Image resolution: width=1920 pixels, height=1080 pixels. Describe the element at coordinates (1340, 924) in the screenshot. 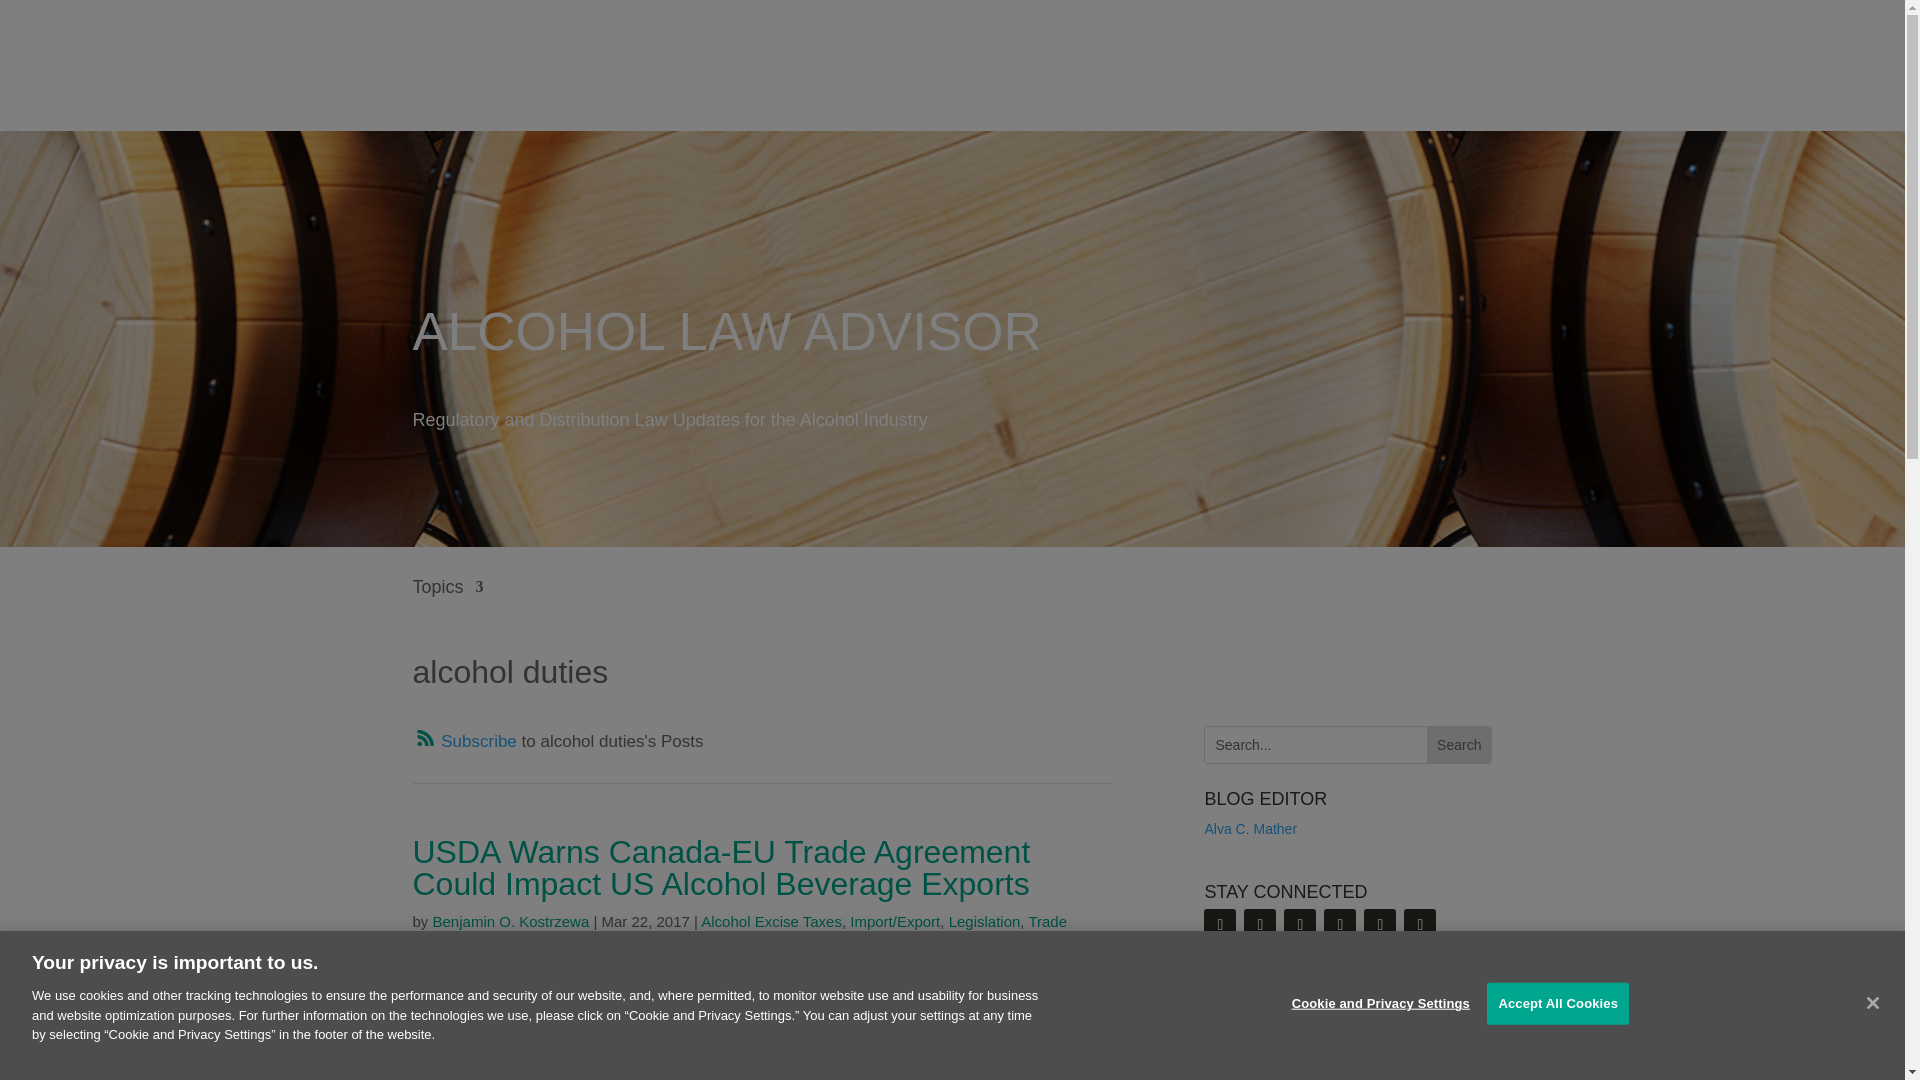

I see `Follow on Youtube` at that location.